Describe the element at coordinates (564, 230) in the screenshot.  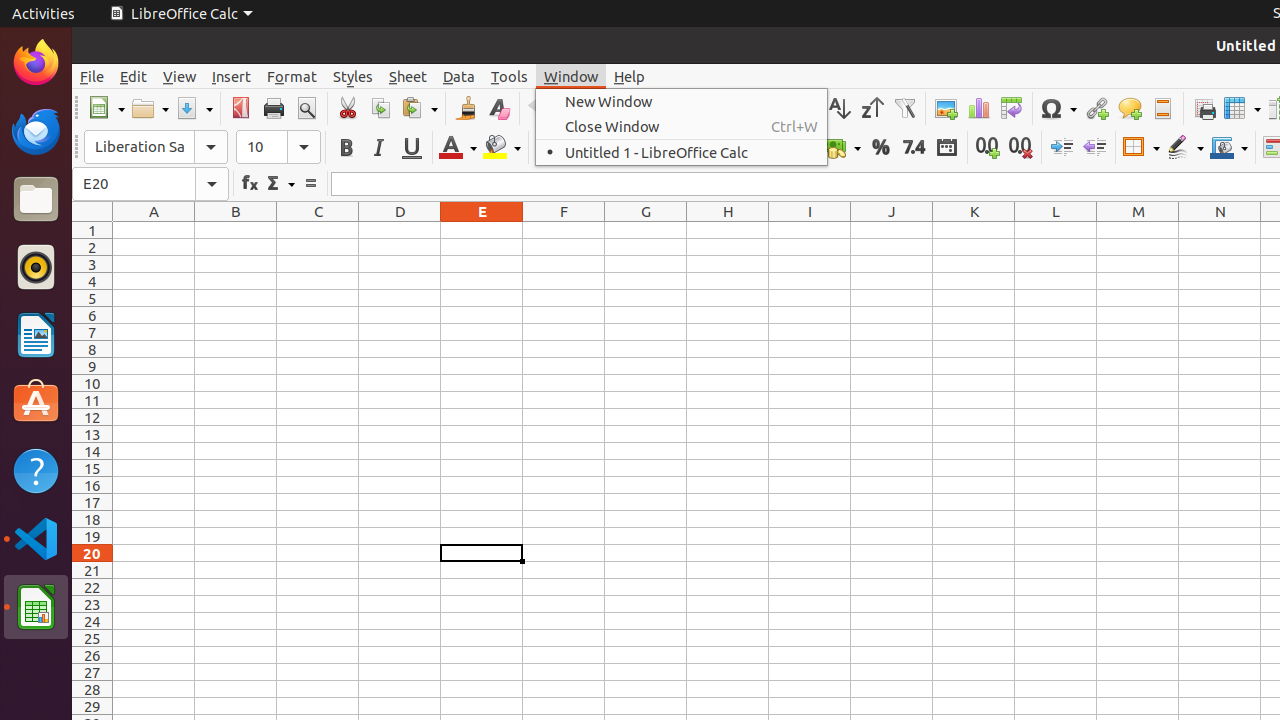
I see `F1` at that location.